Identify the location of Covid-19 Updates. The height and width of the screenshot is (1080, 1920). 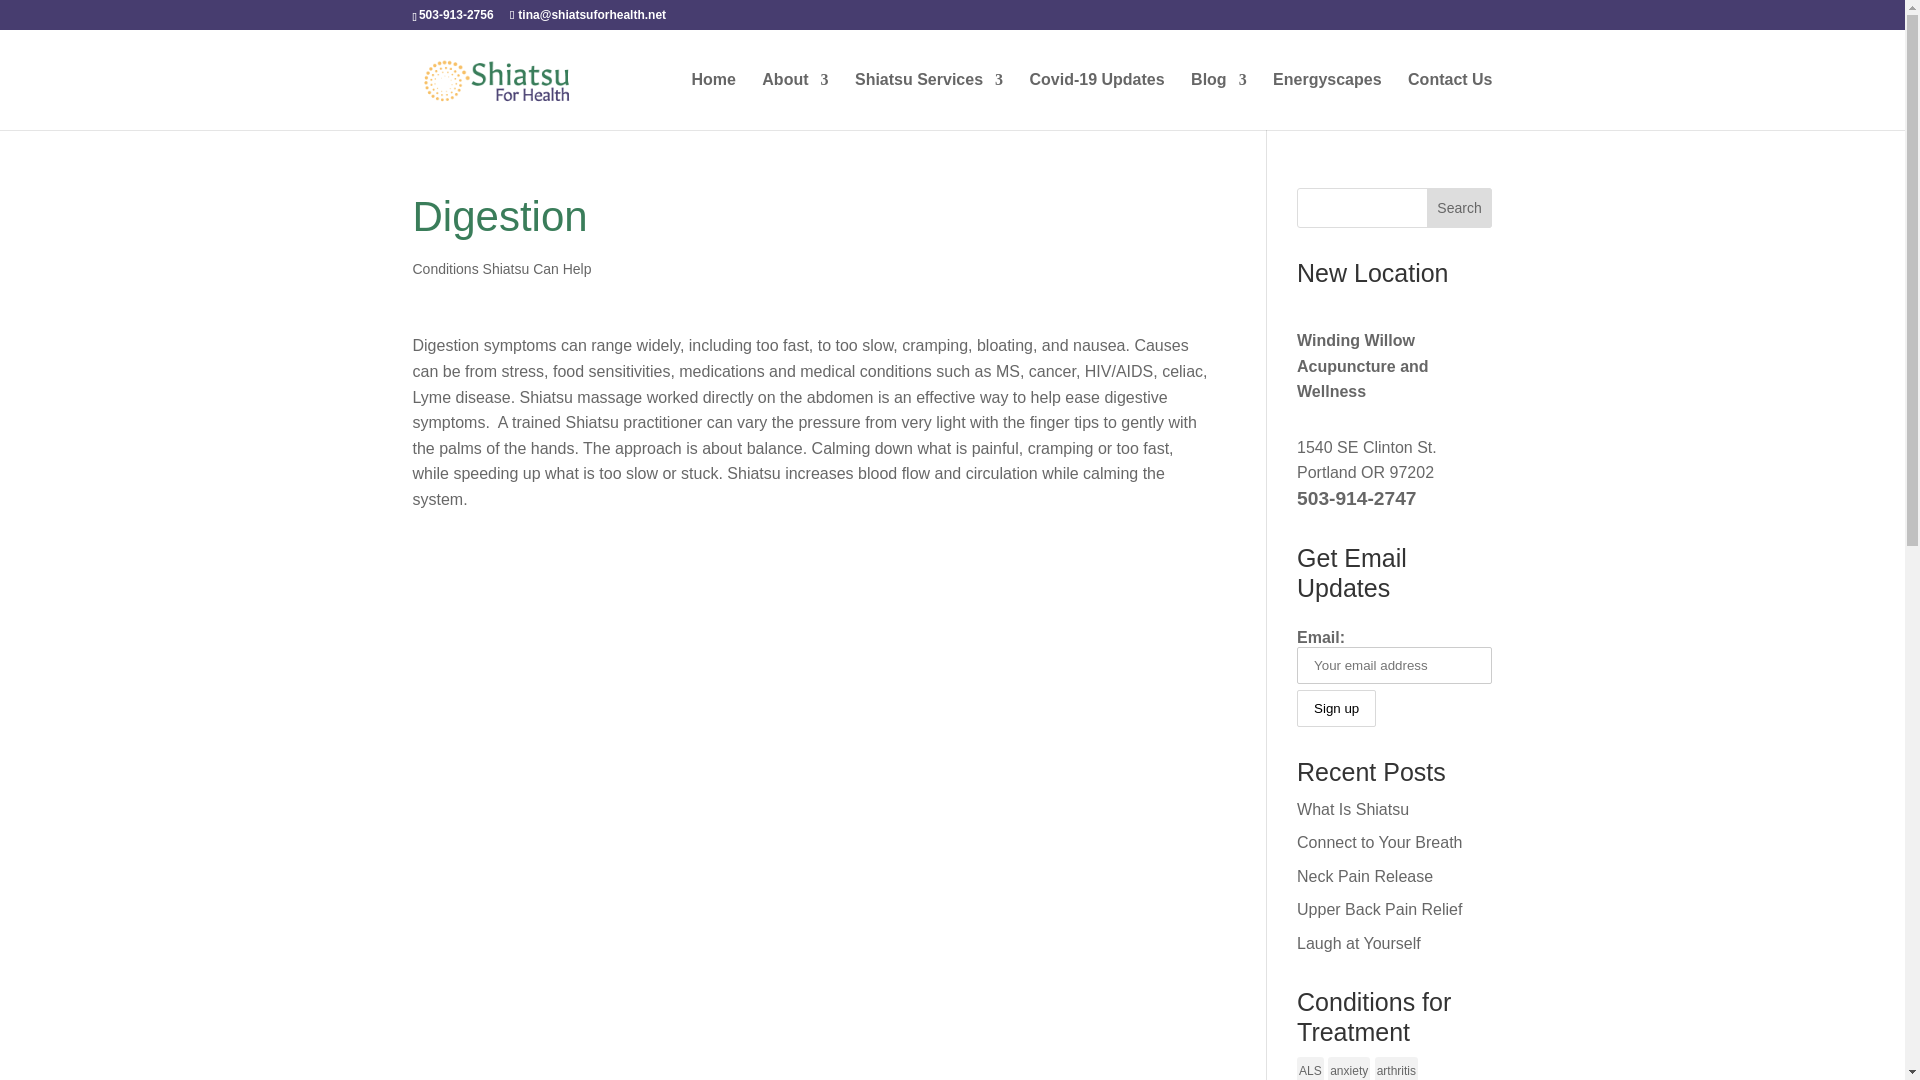
(1096, 101).